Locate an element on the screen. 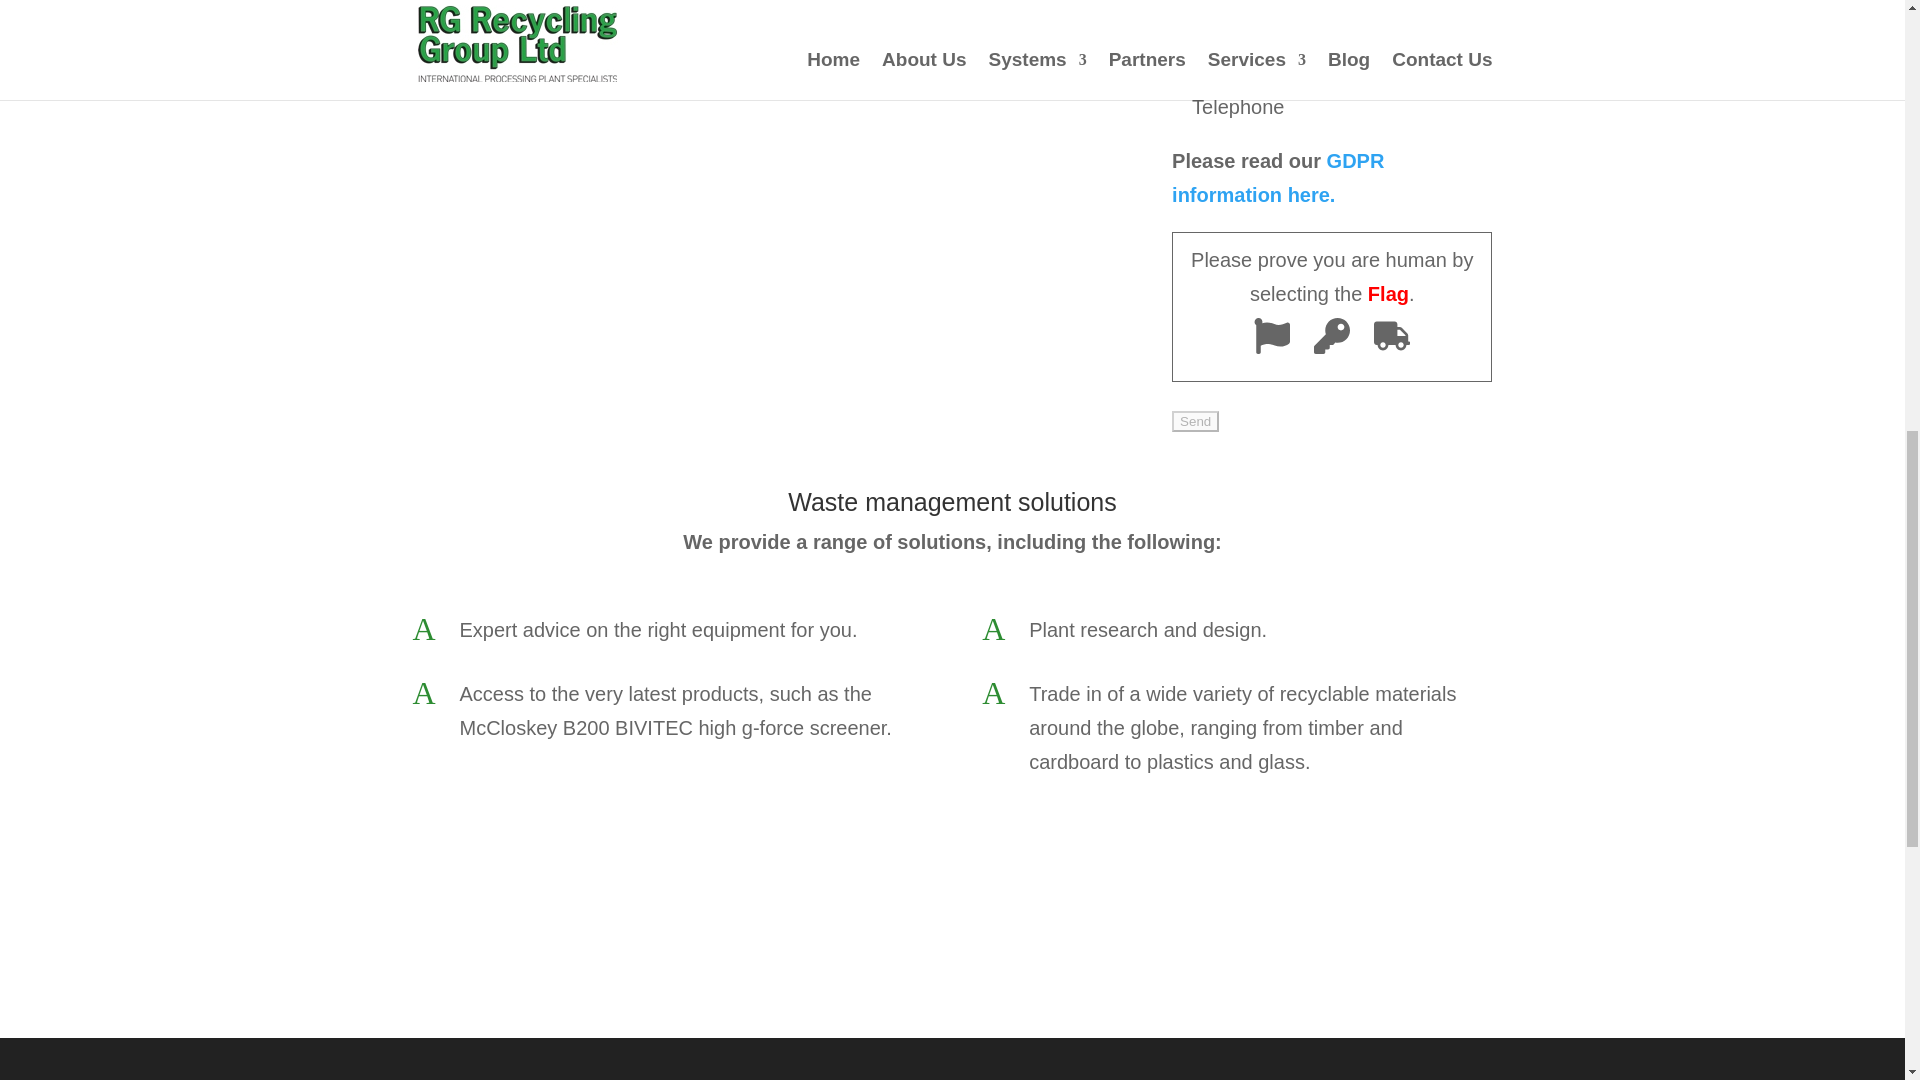 This screenshot has width=1920, height=1080. I agree to be contacted by Telephone is located at coordinates (1202, 72).